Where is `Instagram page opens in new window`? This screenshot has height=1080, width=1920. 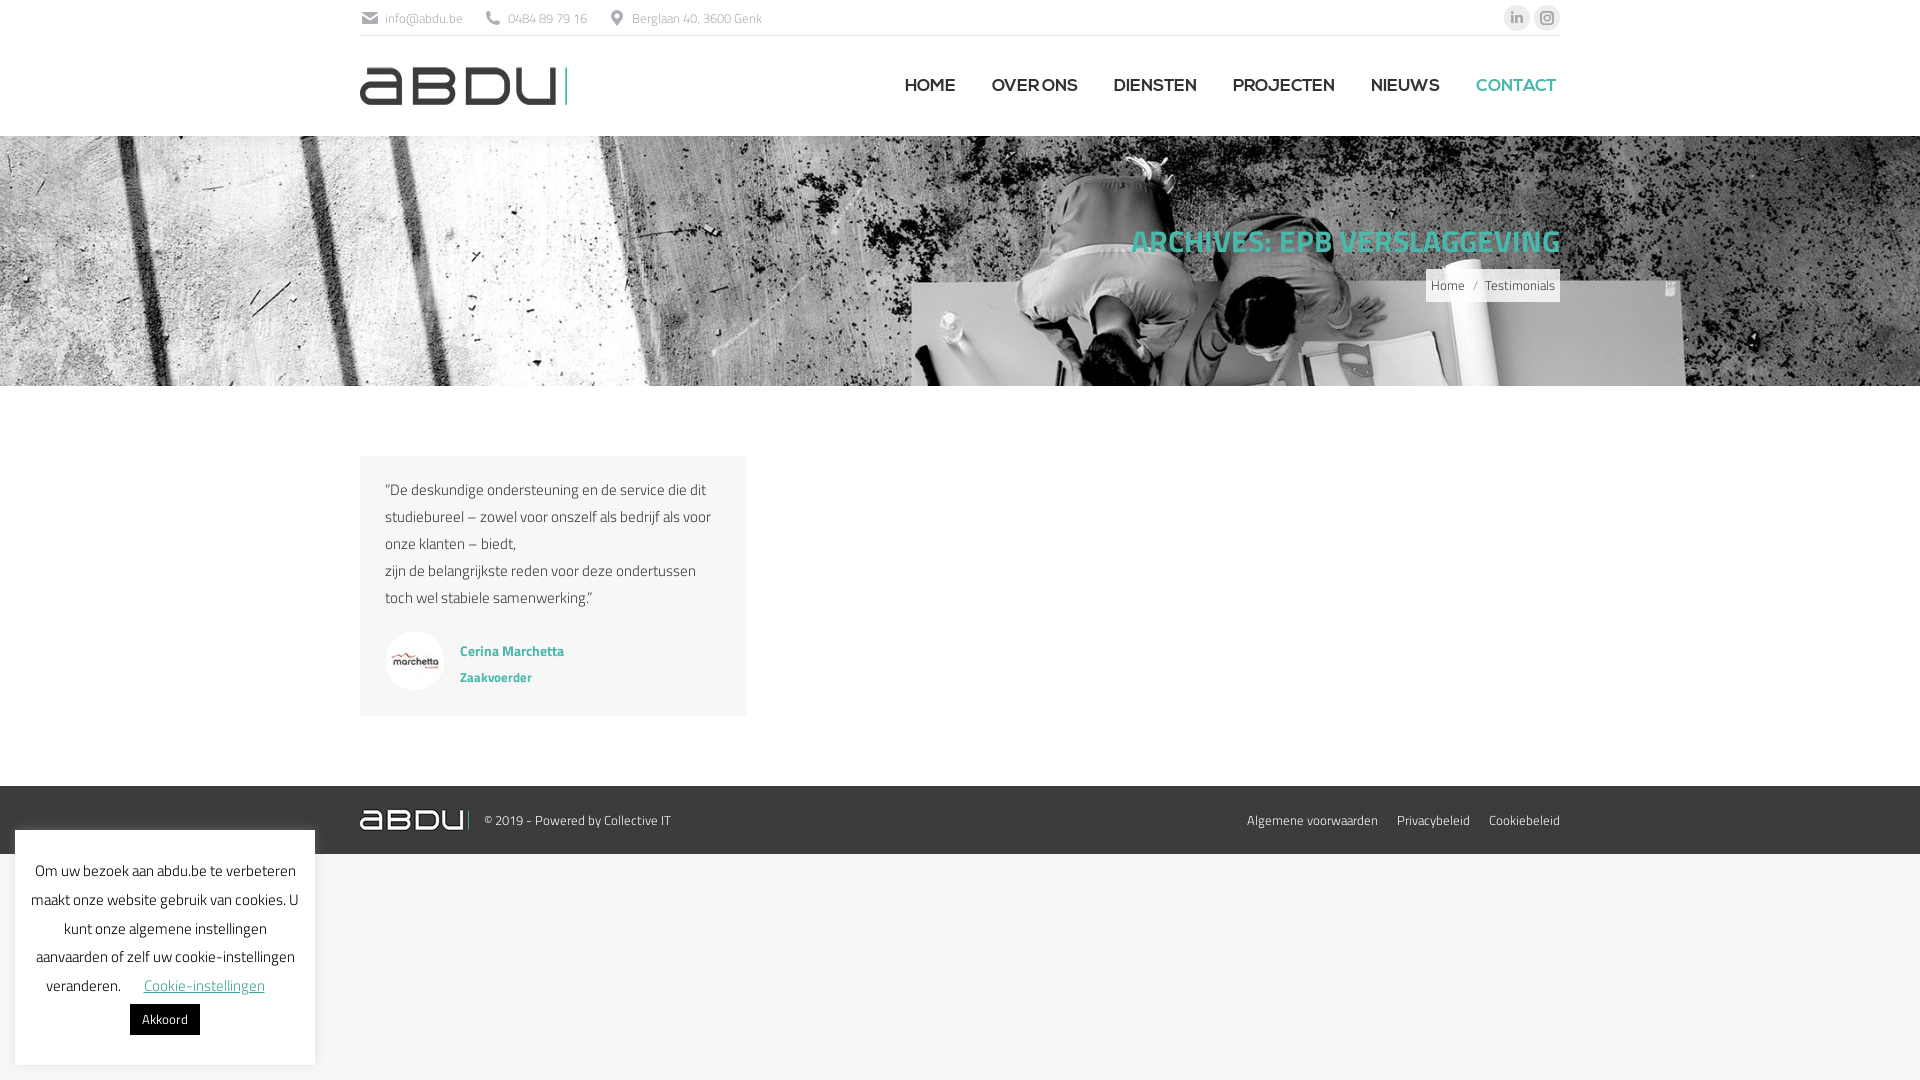 Instagram page opens in new window is located at coordinates (1547, 18).